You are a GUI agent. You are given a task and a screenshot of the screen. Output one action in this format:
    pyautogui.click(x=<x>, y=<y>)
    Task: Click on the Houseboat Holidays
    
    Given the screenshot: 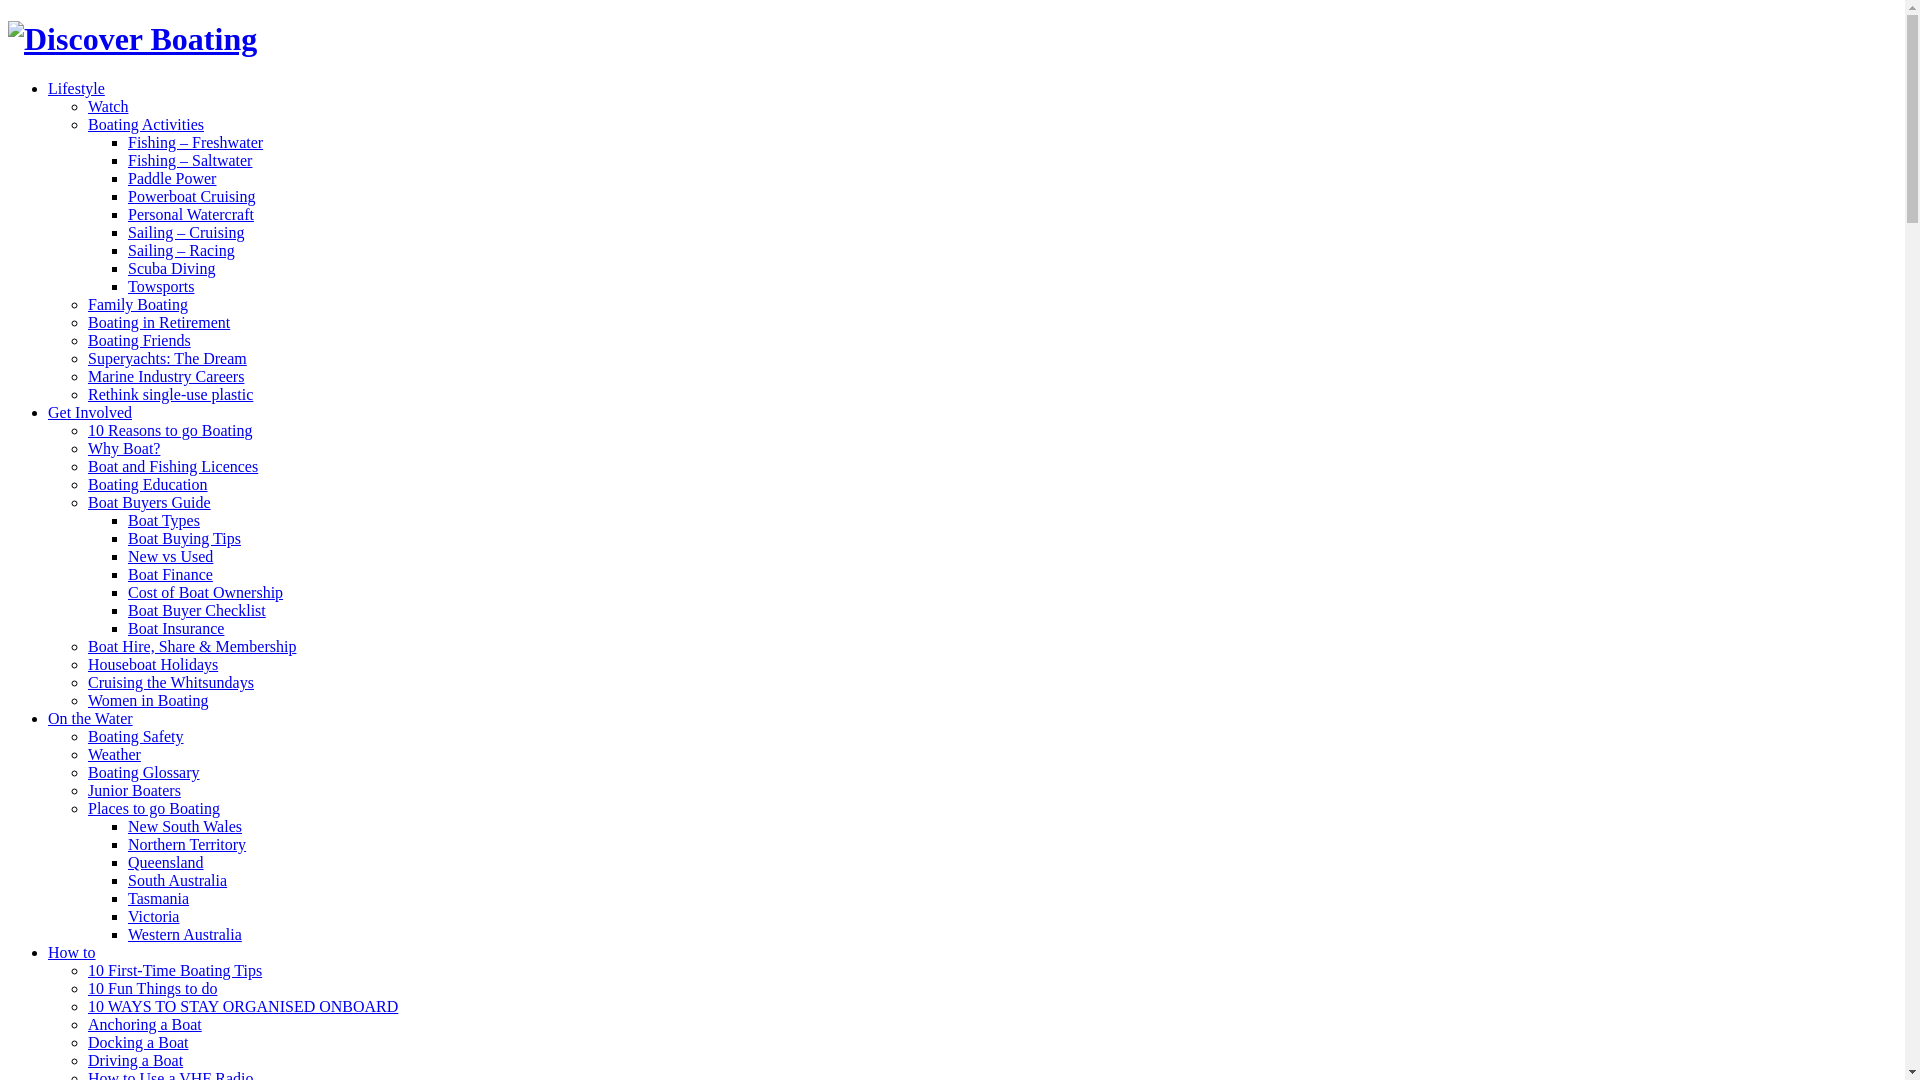 What is the action you would take?
    pyautogui.click(x=153, y=664)
    